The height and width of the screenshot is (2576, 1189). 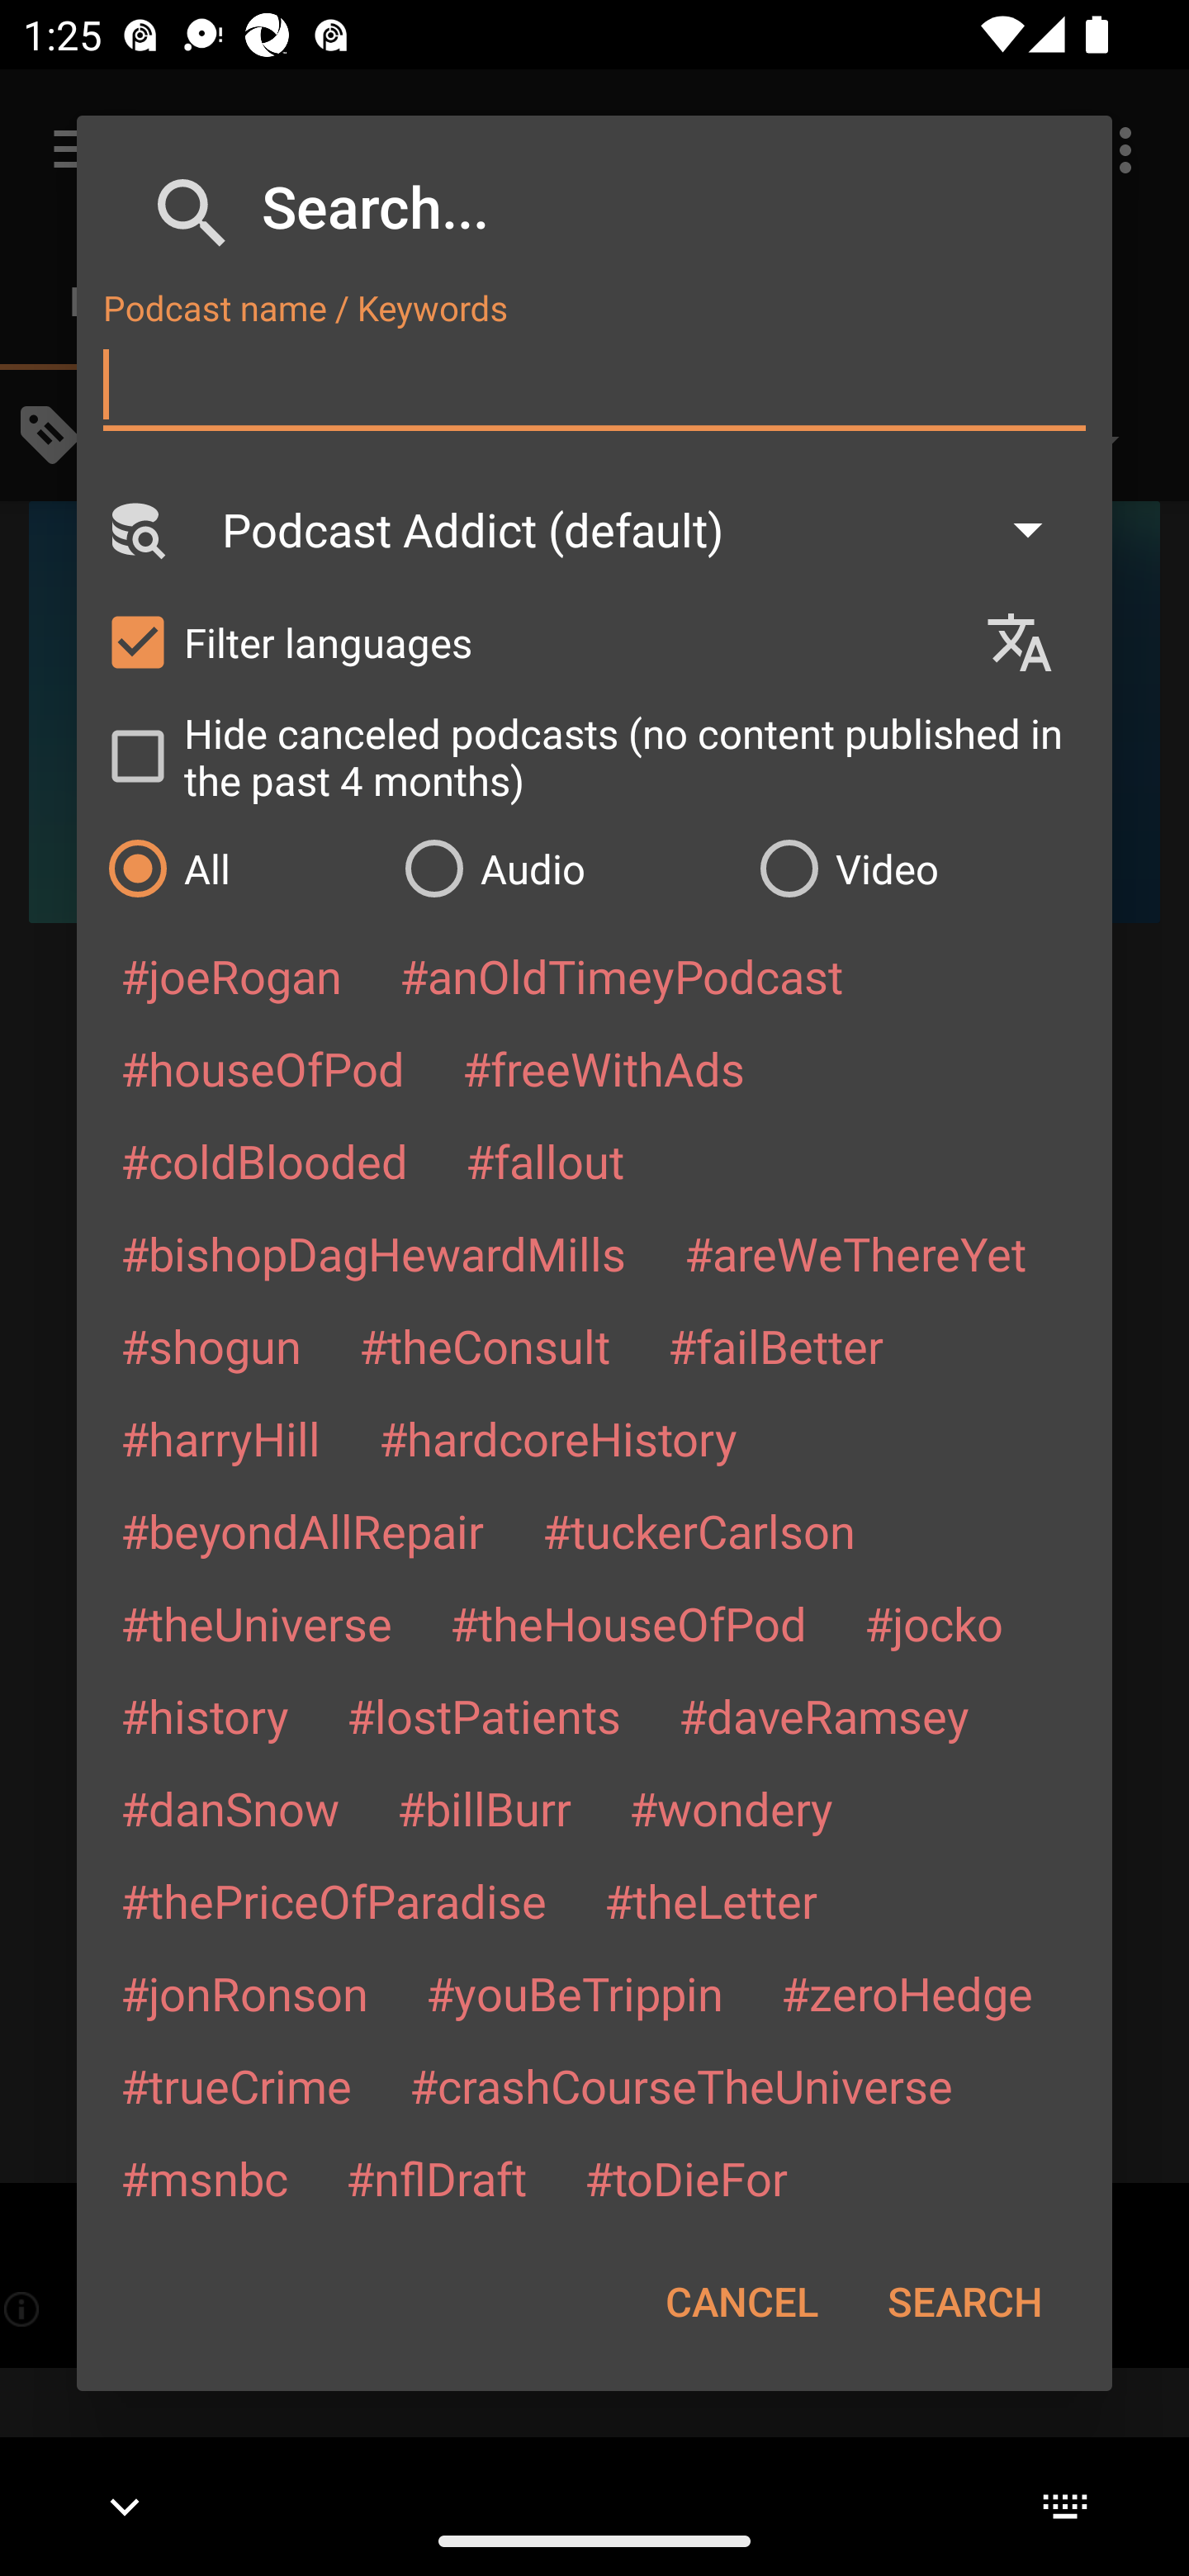 I want to click on #harryHill, so click(x=220, y=1438).